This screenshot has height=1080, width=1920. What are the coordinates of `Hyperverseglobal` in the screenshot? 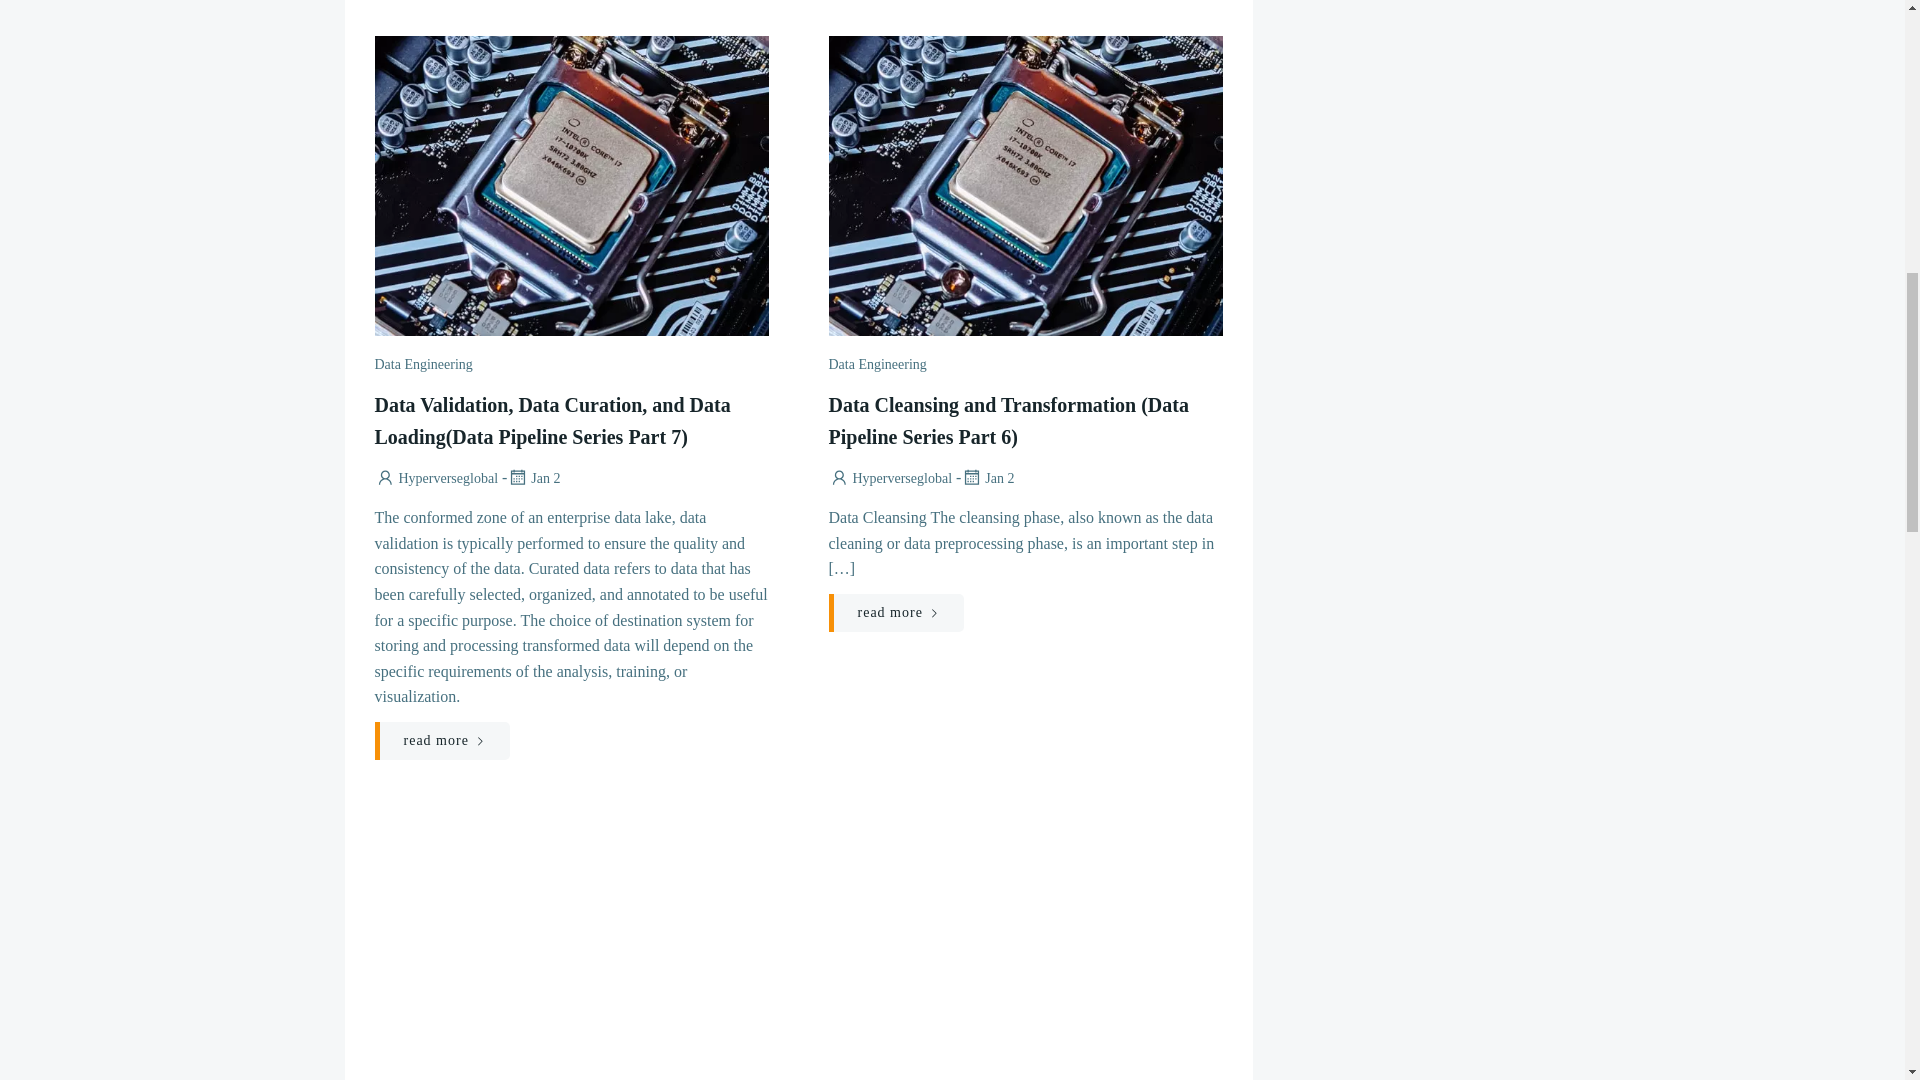 It's located at (436, 478).